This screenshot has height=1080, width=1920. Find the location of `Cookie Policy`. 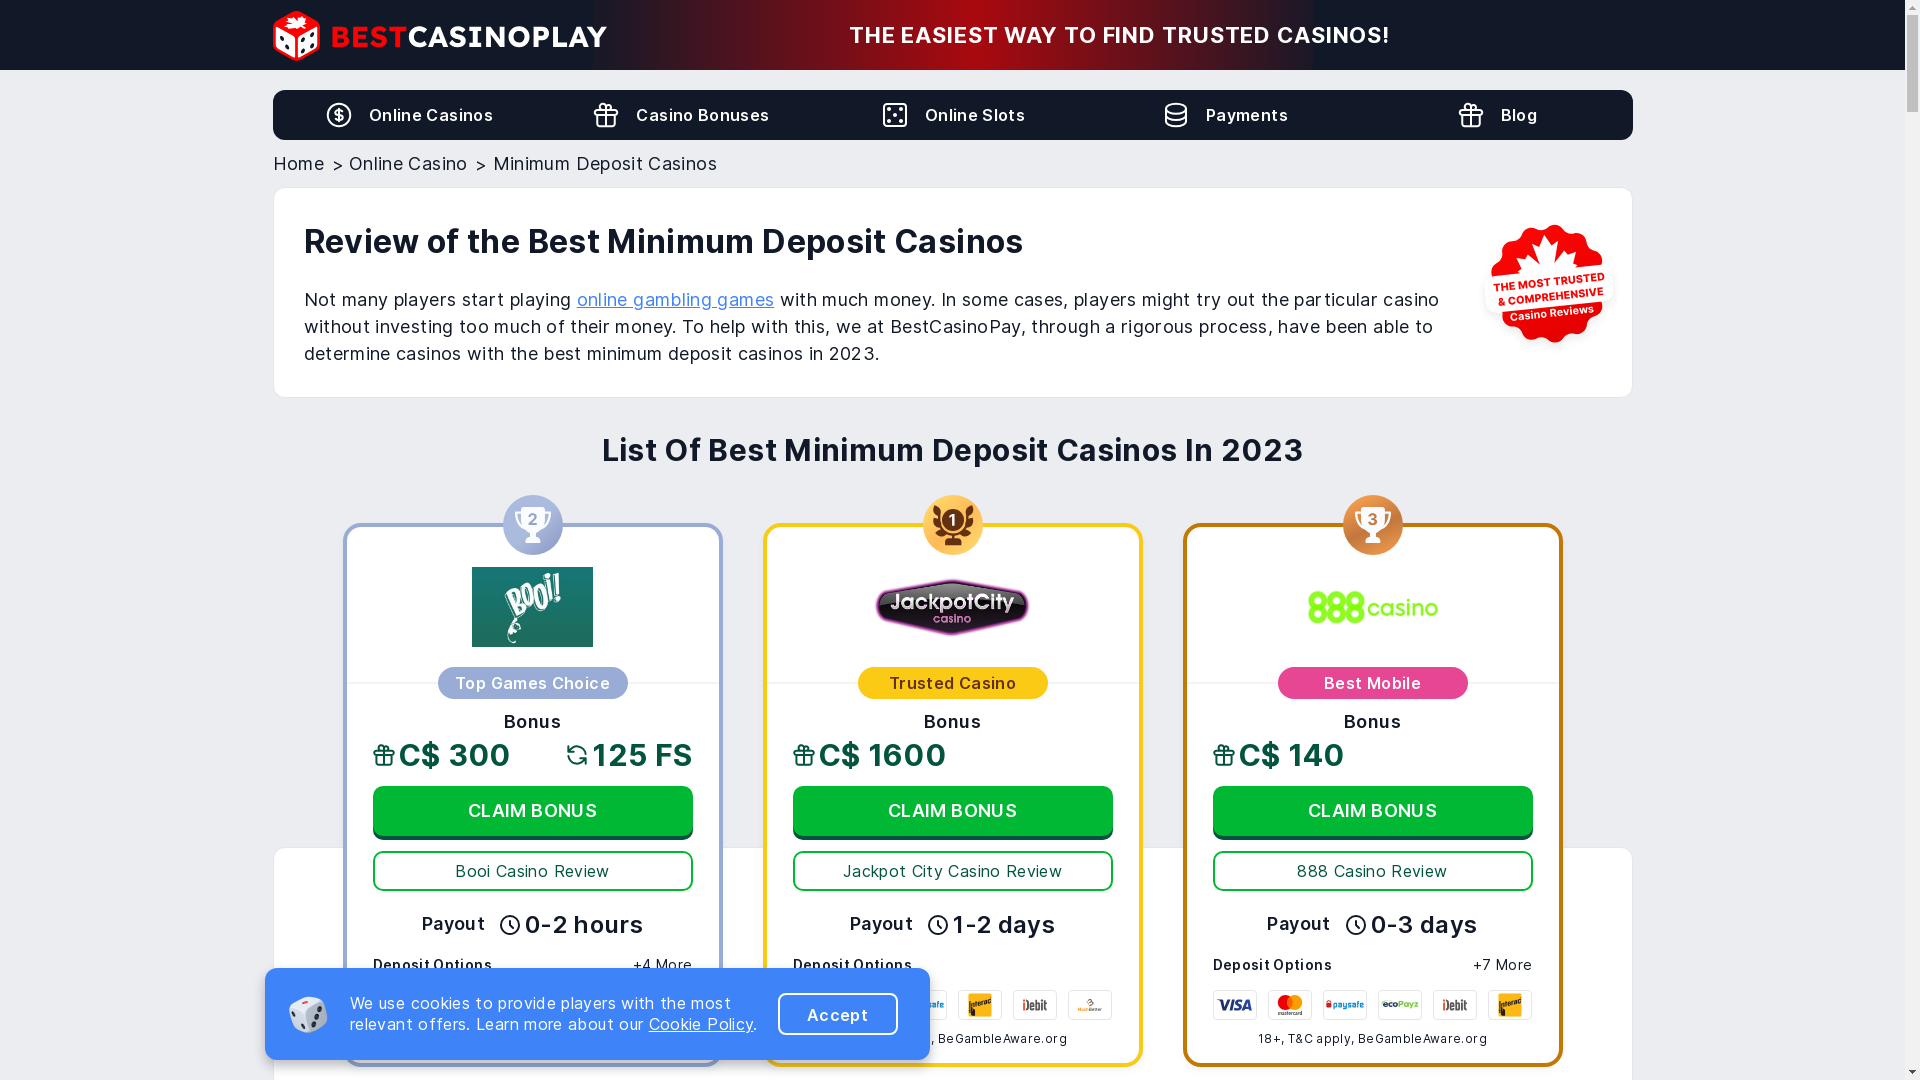

Cookie Policy is located at coordinates (702, 1024).